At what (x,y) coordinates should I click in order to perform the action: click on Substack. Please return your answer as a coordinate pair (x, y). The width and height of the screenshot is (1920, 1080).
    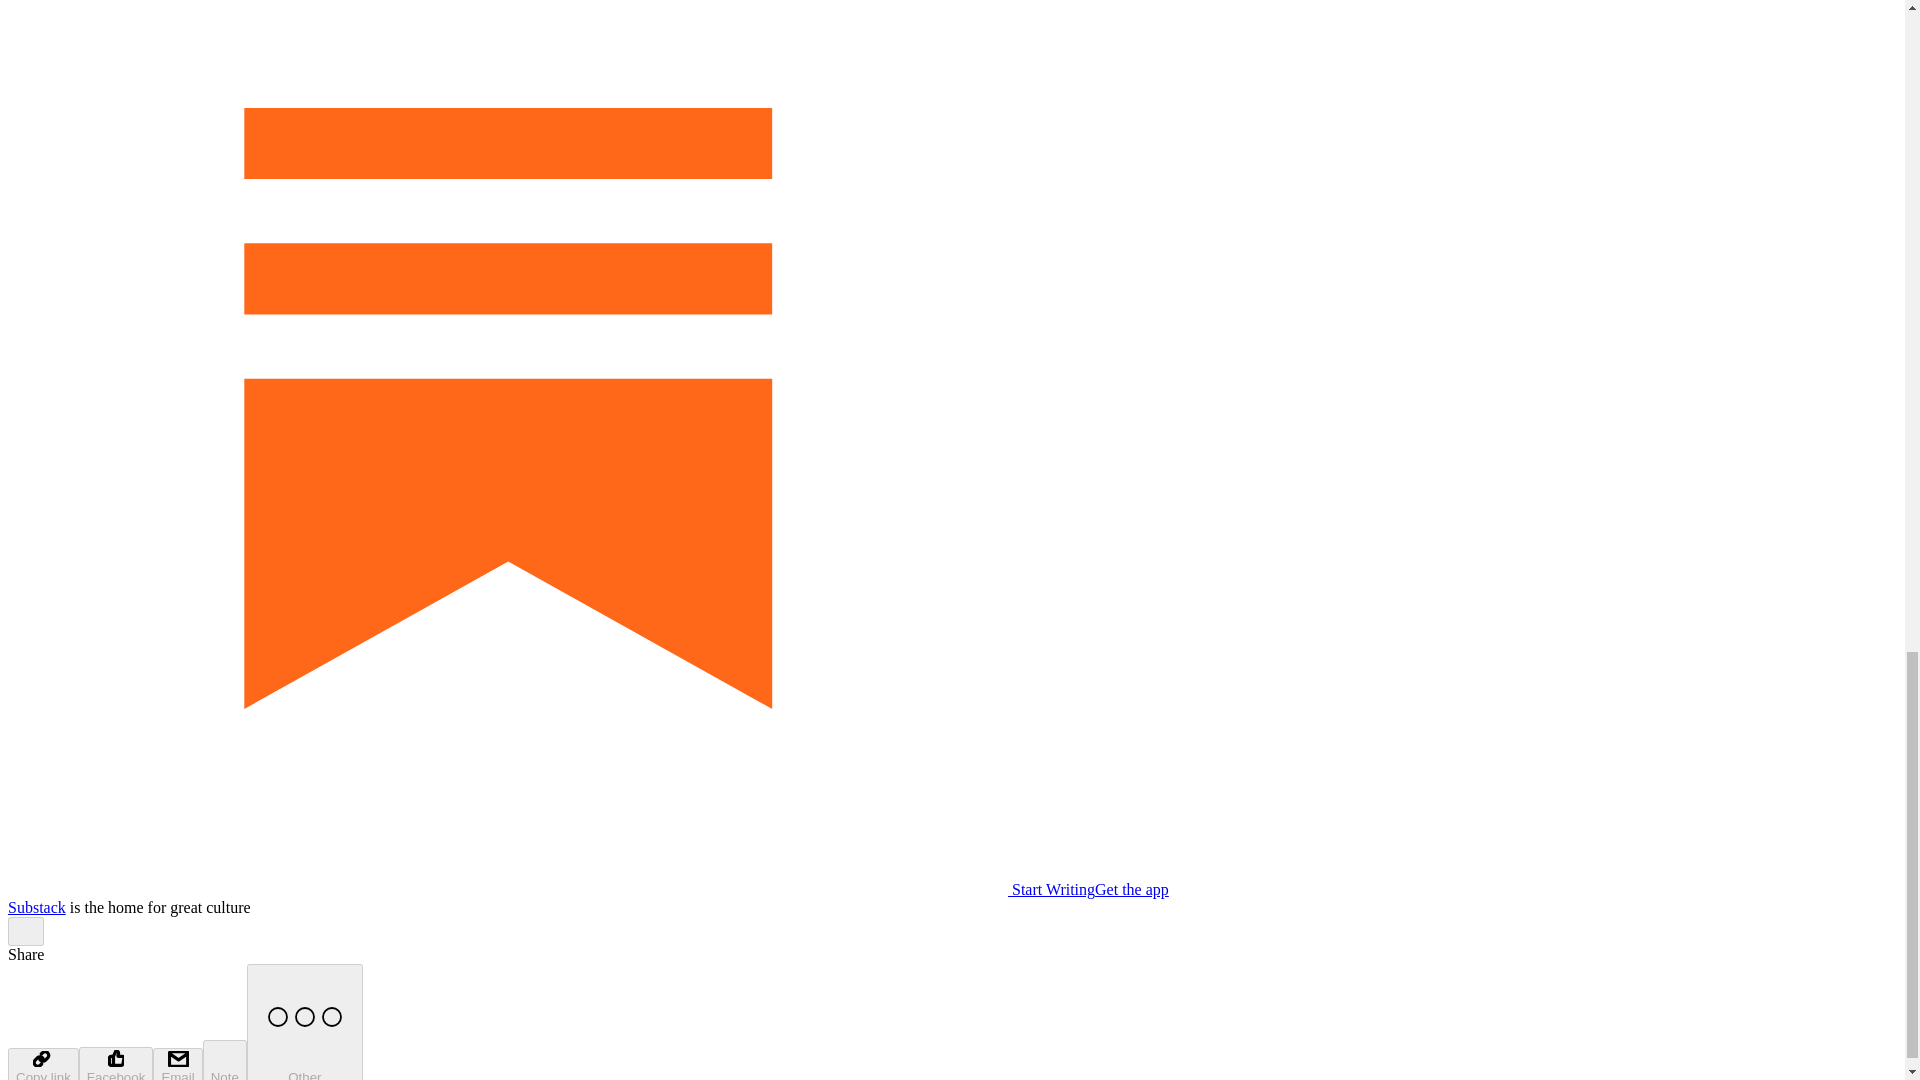
    Looking at the image, I should click on (36, 906).